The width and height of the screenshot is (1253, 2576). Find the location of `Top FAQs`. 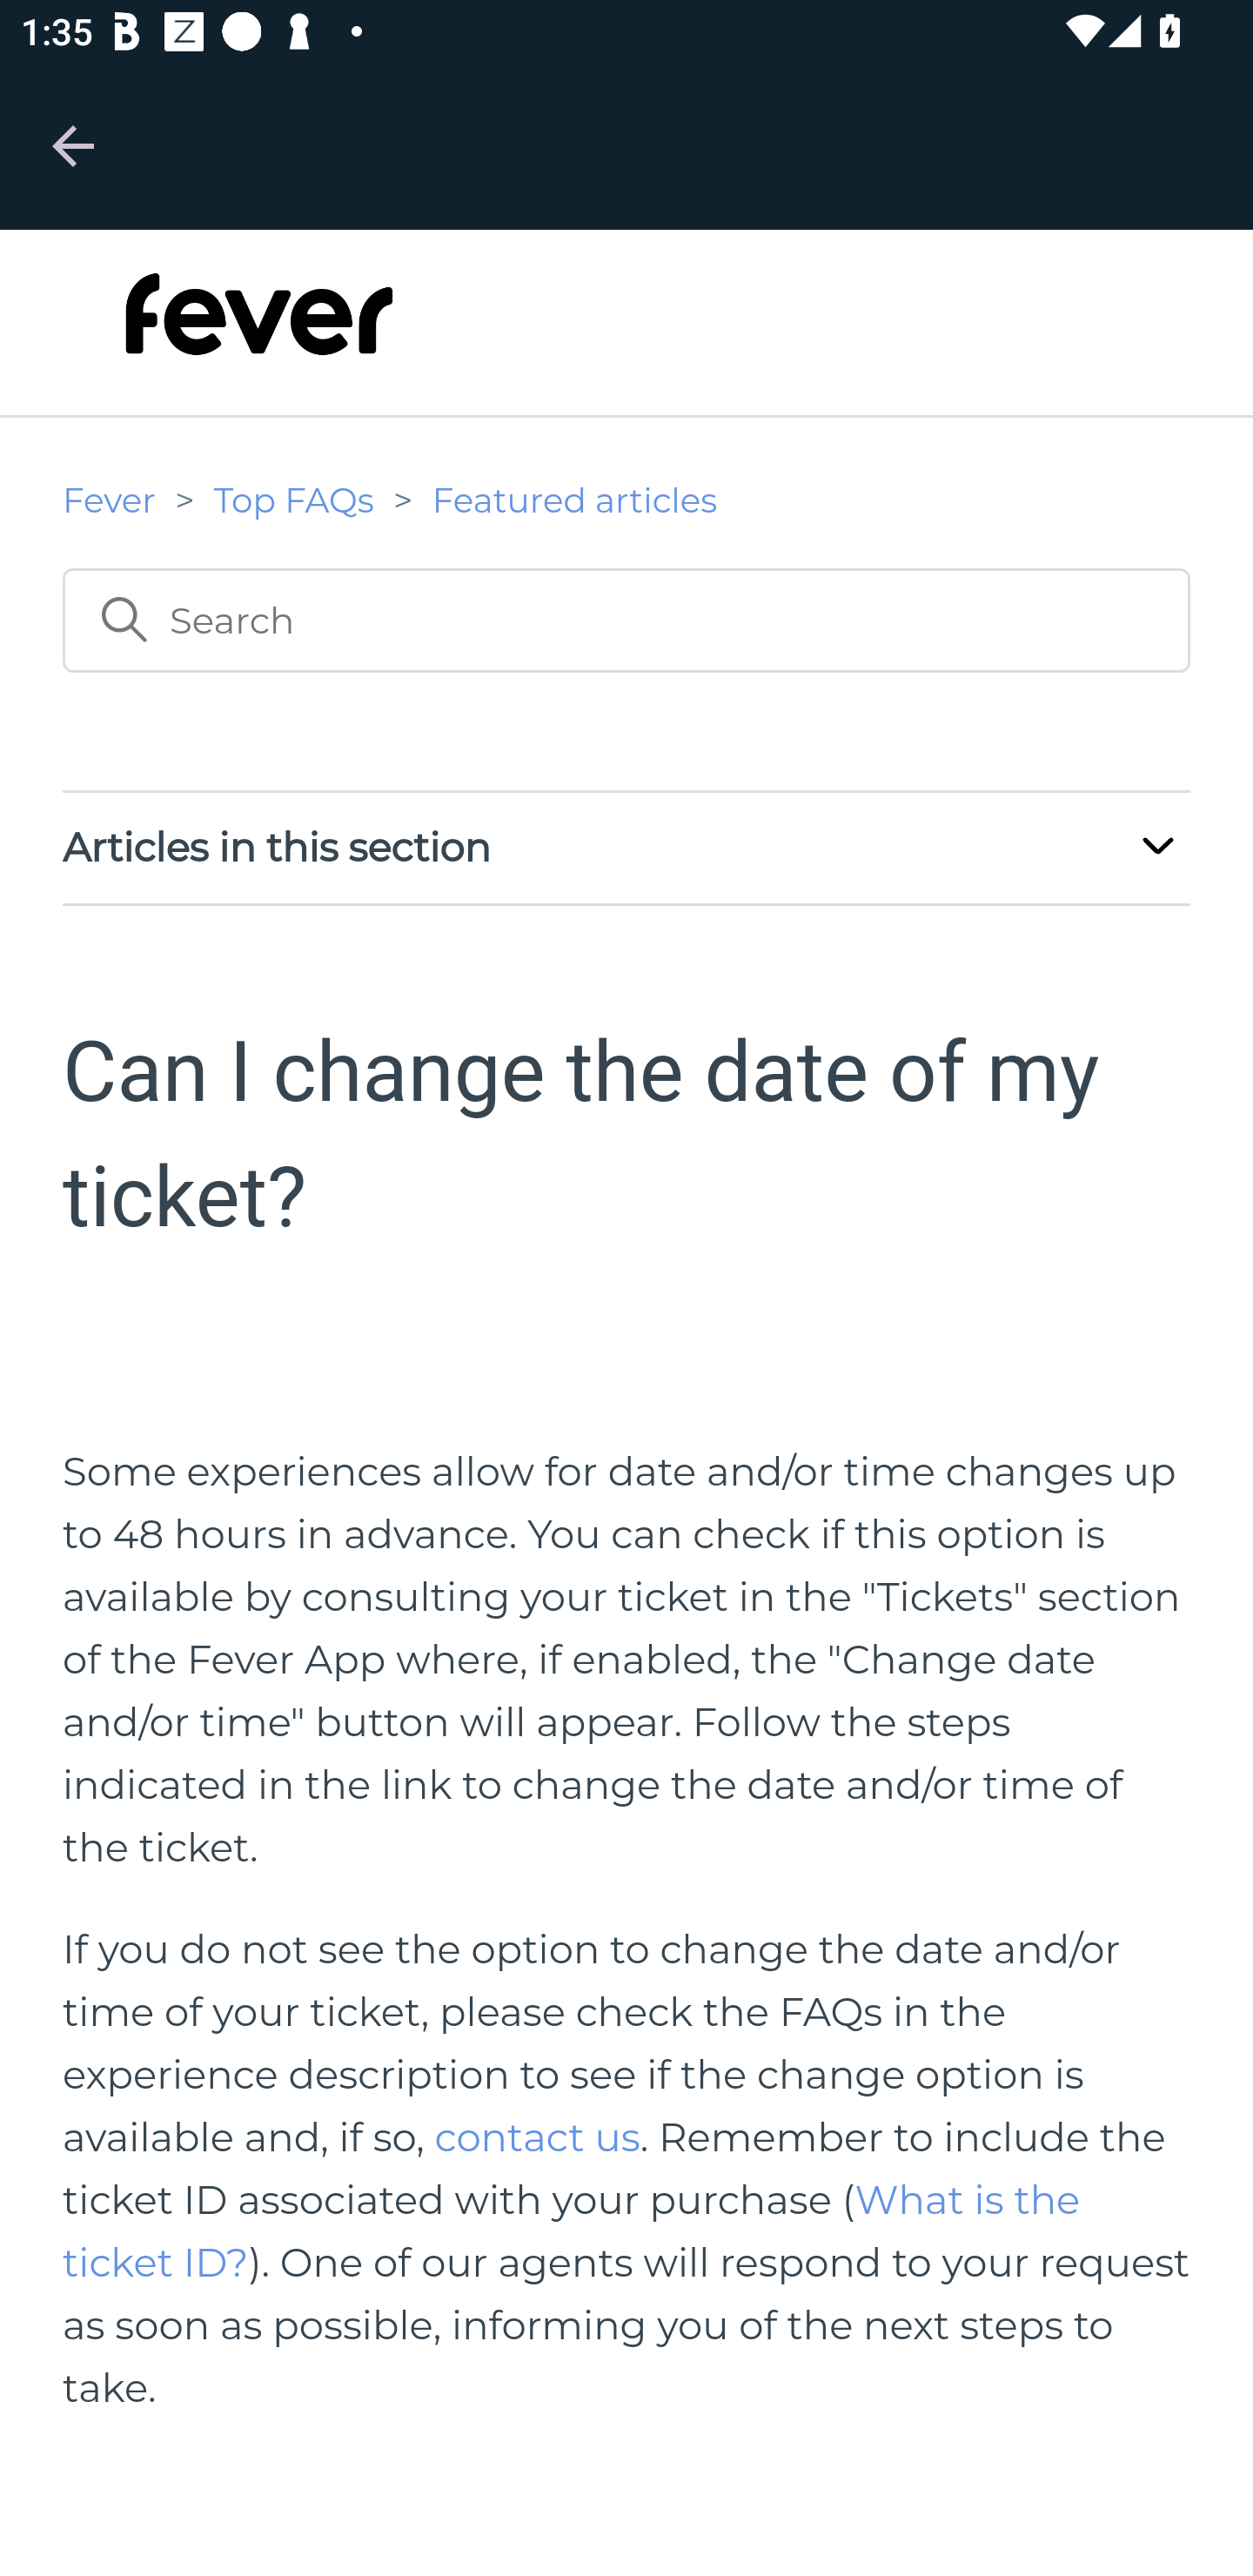

Top FAQs is located at coordinates (294, 500).